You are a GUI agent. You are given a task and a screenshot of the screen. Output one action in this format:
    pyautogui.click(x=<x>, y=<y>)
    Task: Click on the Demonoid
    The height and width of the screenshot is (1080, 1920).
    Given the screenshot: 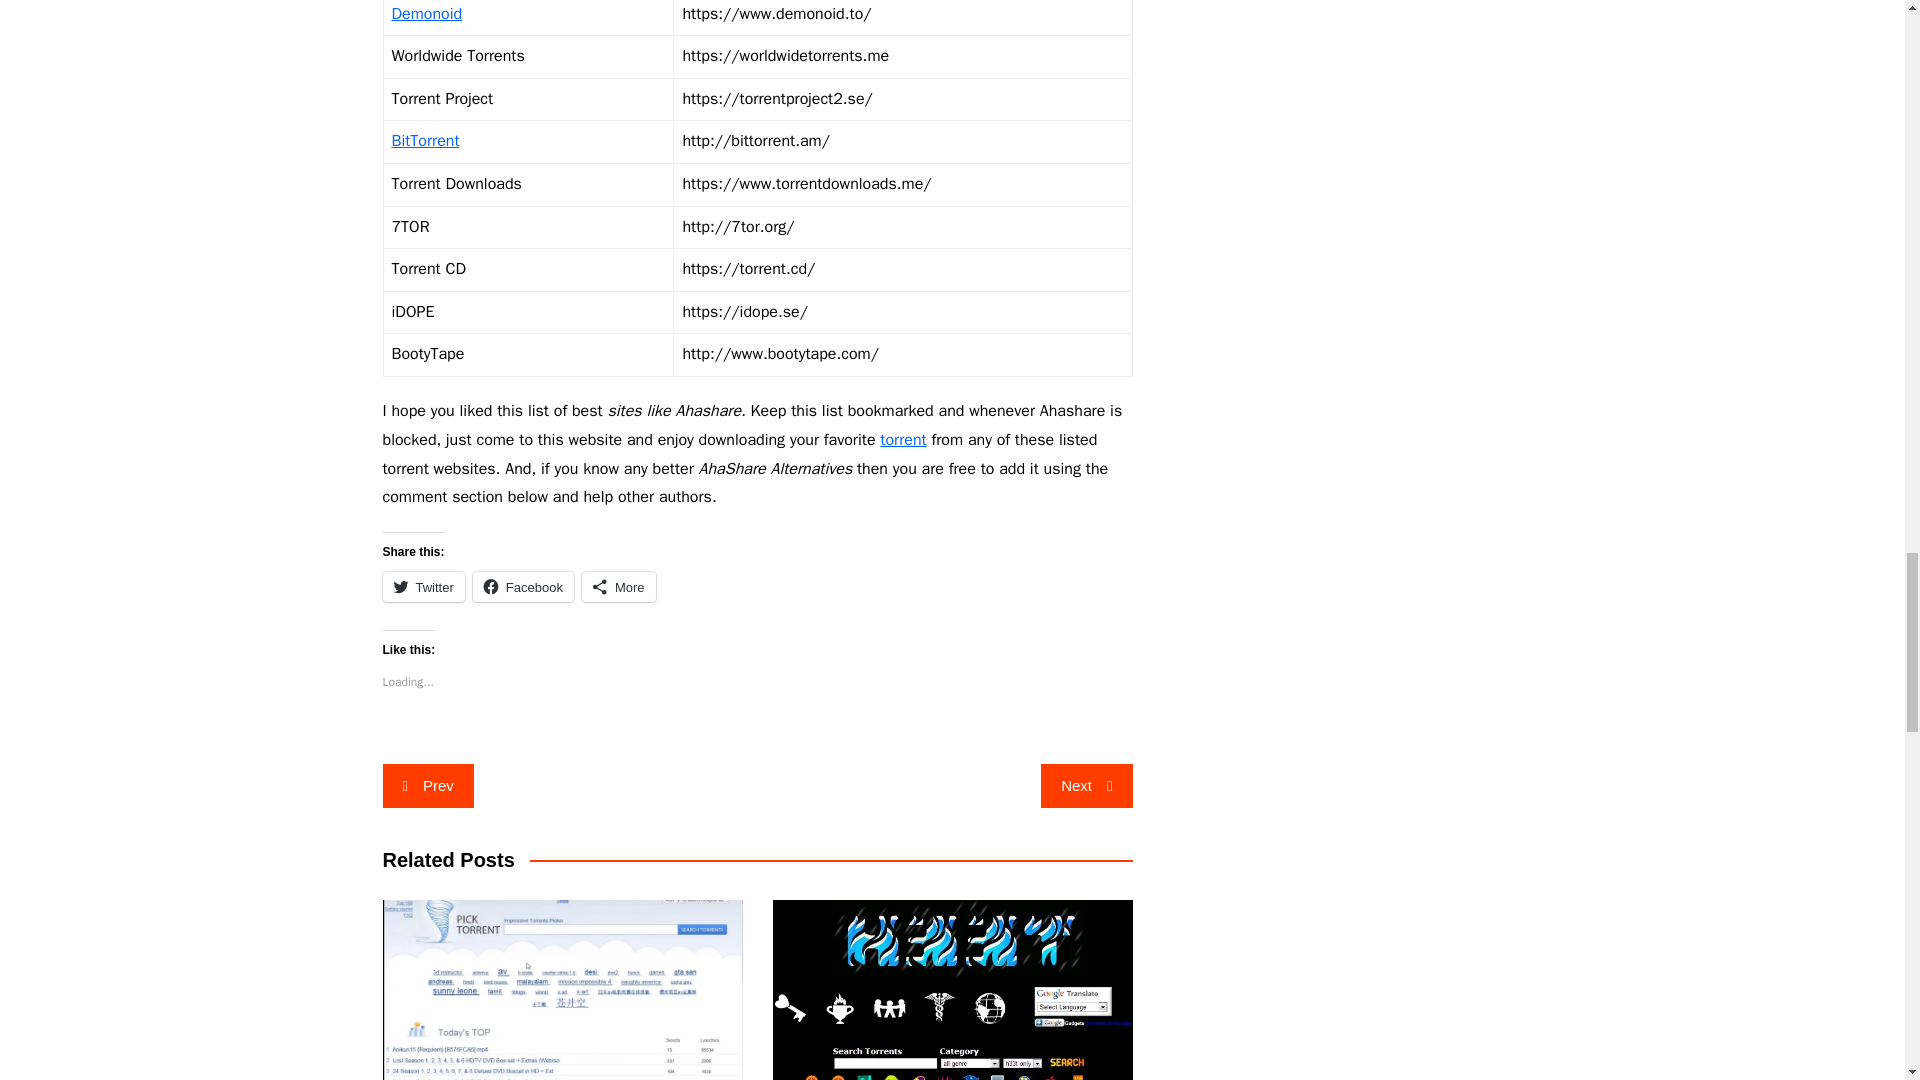 What is the action you would take?
    pyautogui.click(x=426, y=14)
    